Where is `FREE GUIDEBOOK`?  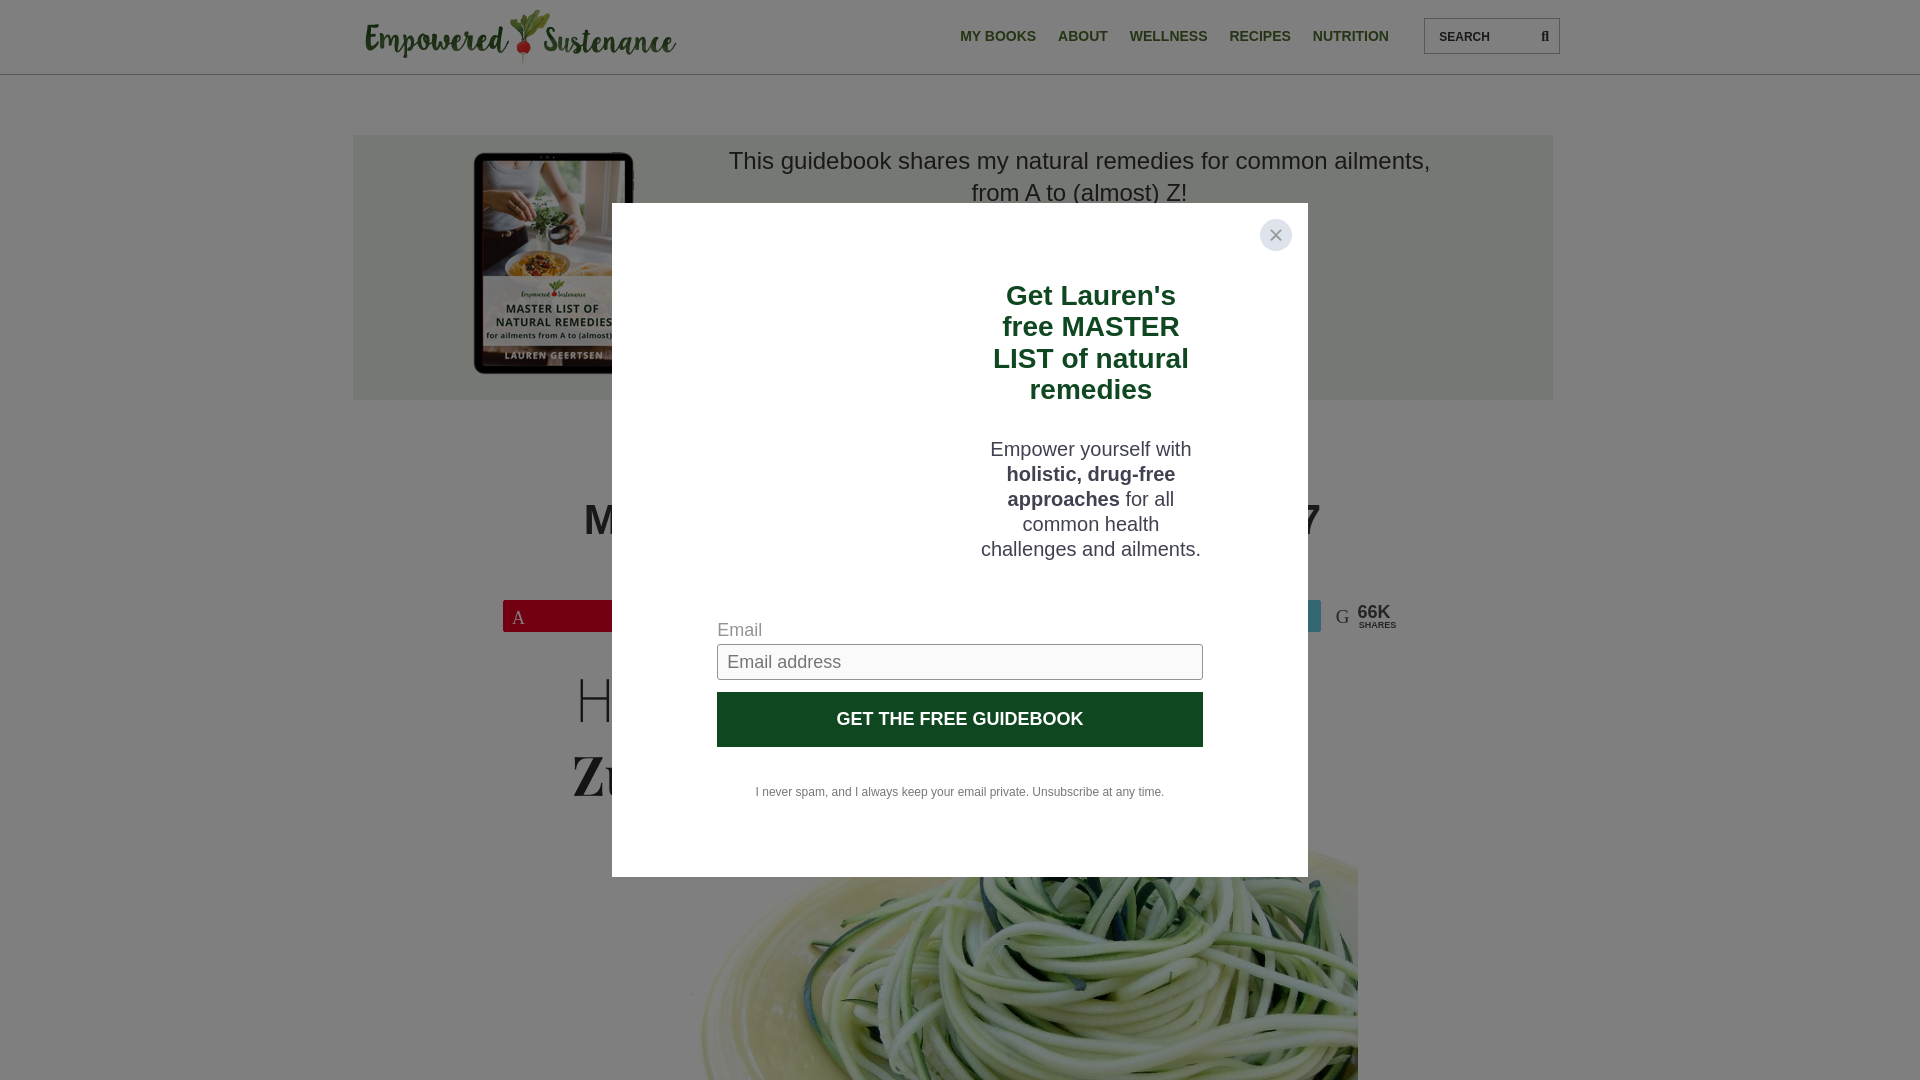
FREE GUIDEBOOK is located at coordinates (1080, 250).